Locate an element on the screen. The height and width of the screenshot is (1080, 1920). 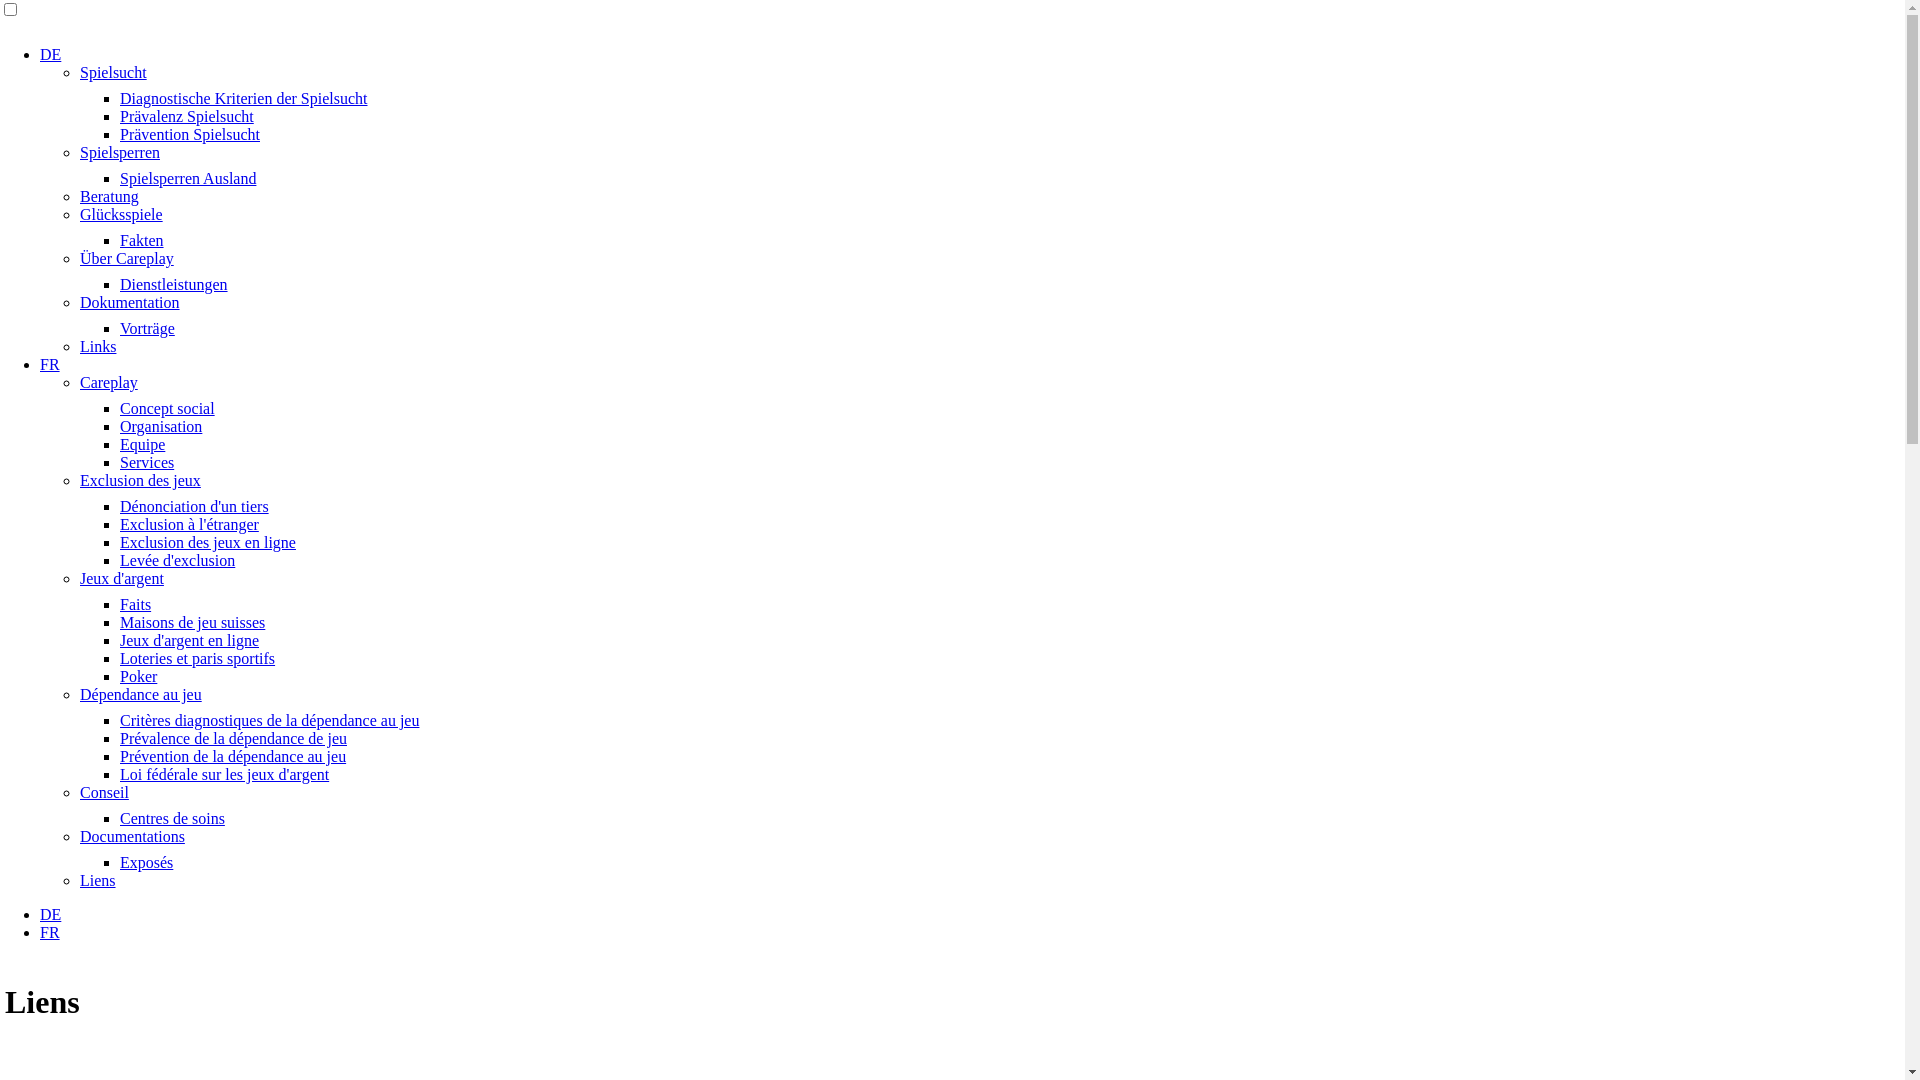
Dokumentation is located at coordinates (130, 302).